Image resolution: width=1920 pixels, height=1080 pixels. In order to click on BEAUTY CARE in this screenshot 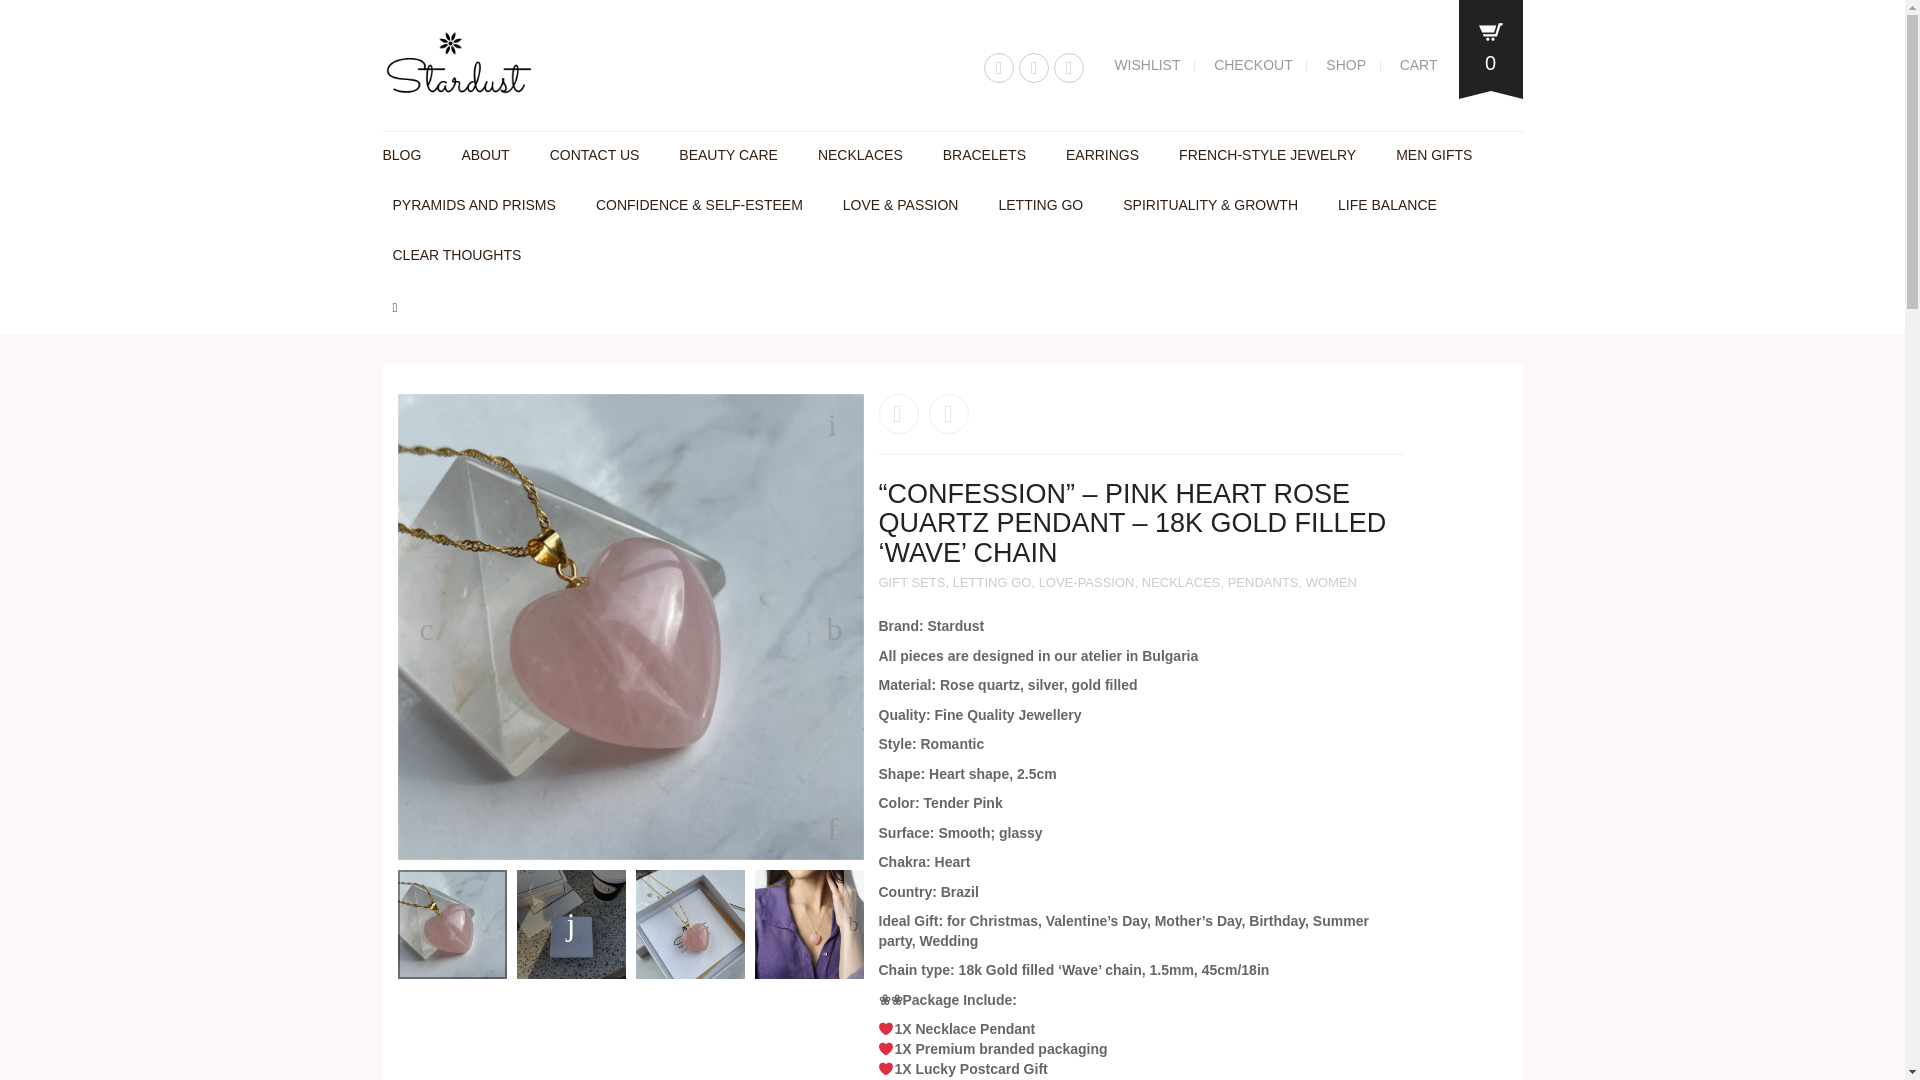, I will do `click(728, 156)`.